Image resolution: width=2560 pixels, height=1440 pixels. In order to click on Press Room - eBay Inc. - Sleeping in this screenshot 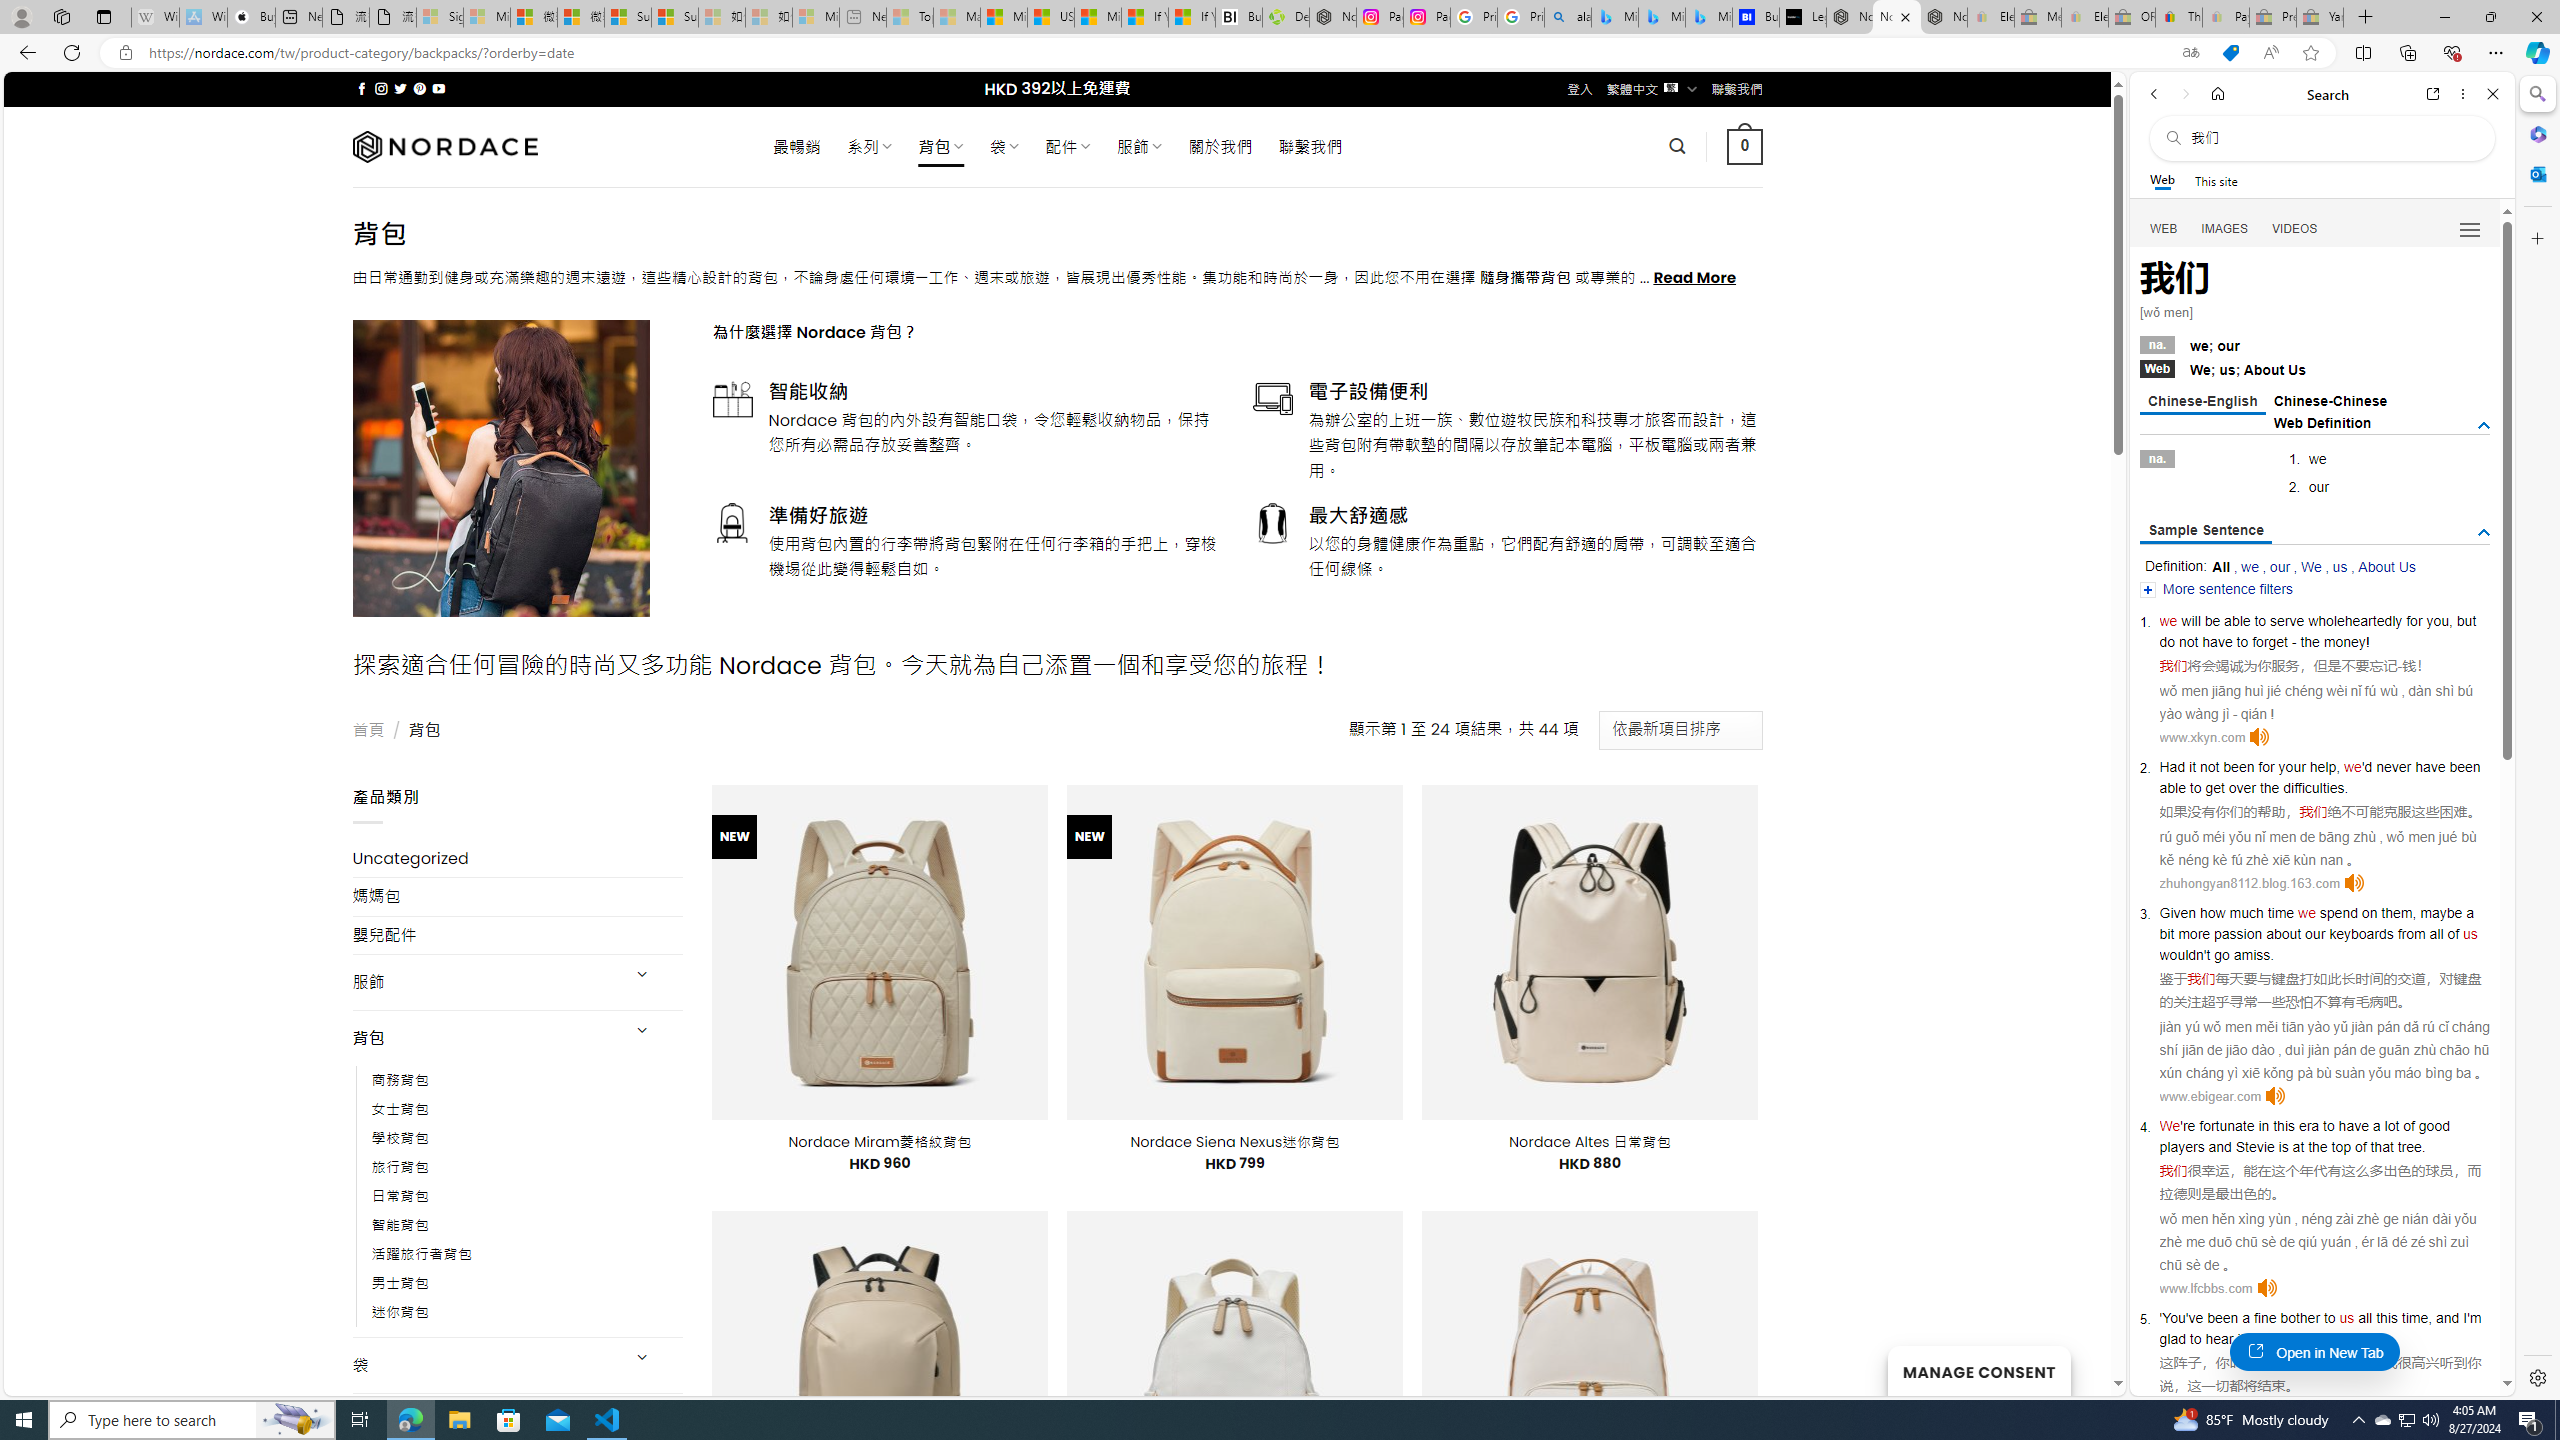, I will do `click(2272, 17)`.